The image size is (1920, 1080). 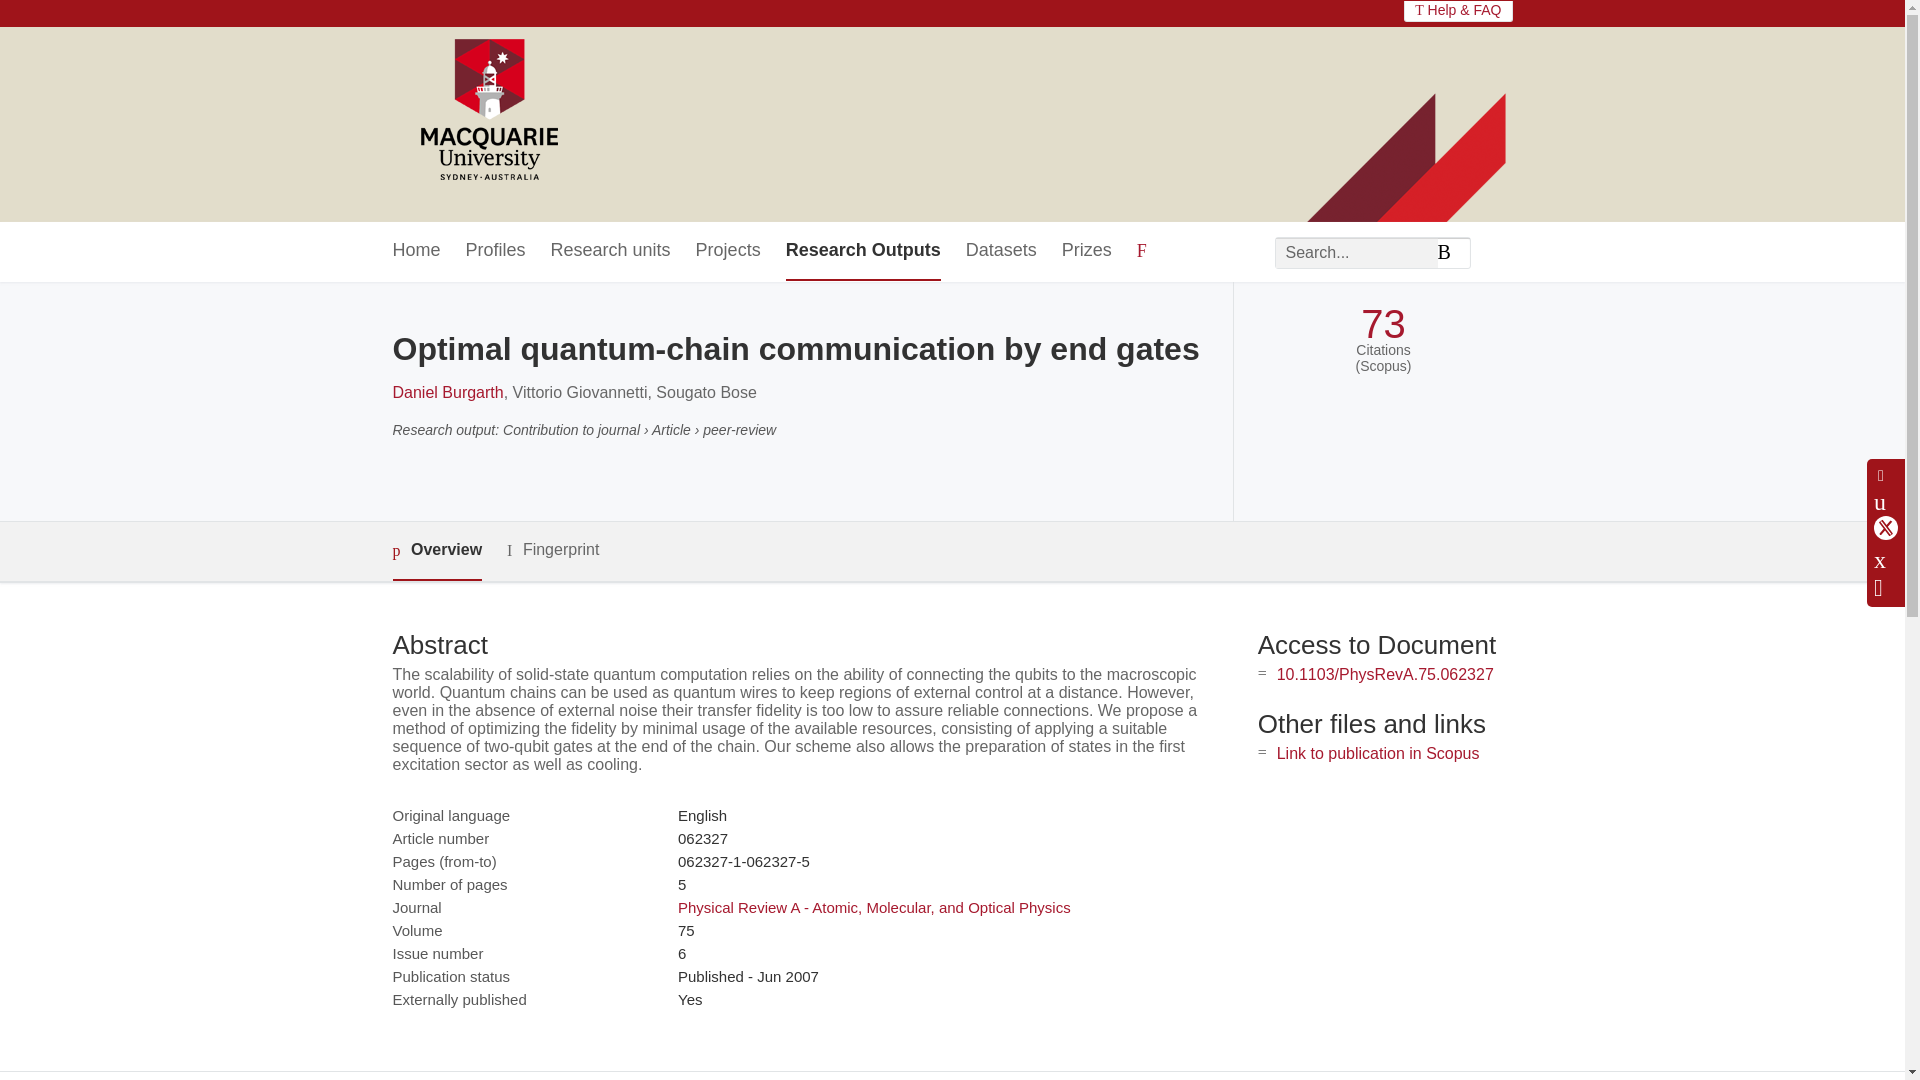 I want to click on Physical Review A - Atomic, Molecular, and Optical Physics, so click(x=874, y=906).